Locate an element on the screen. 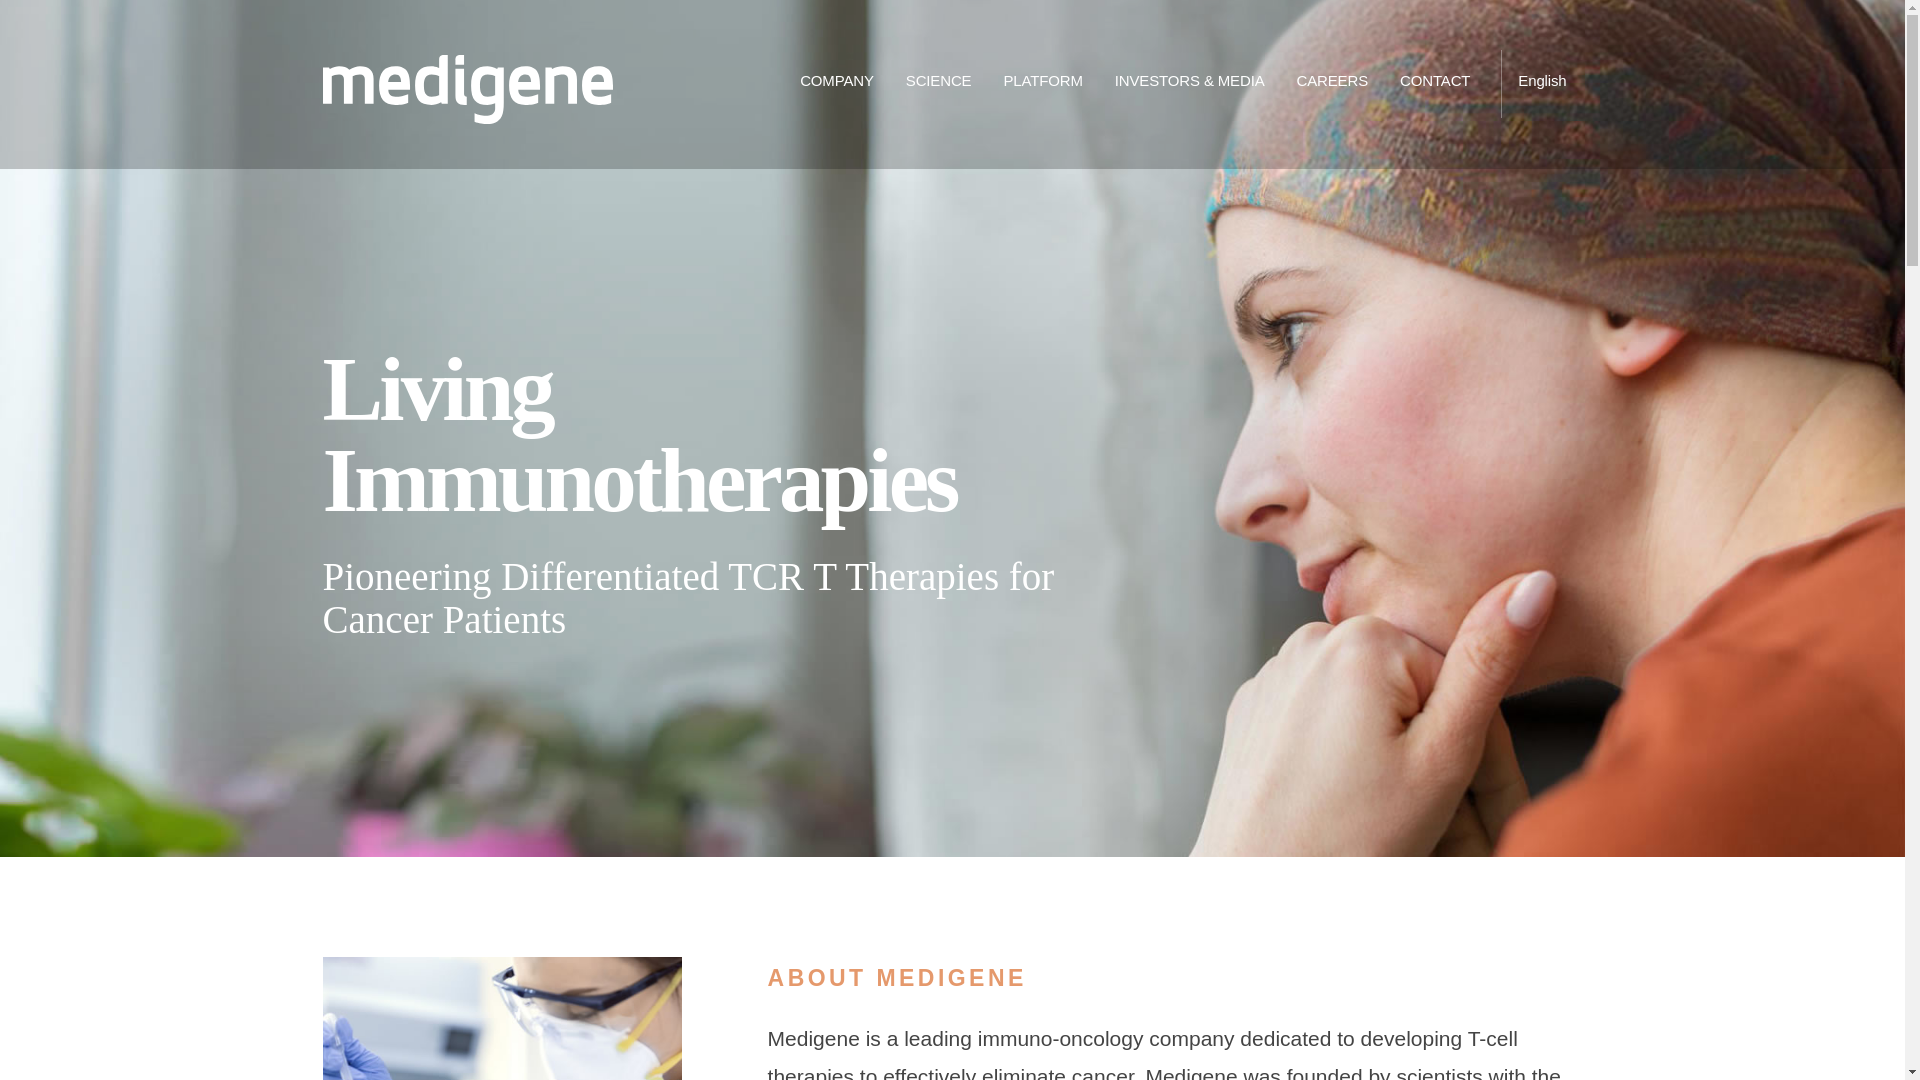  COMPANY is located at coordinates (837, 84).